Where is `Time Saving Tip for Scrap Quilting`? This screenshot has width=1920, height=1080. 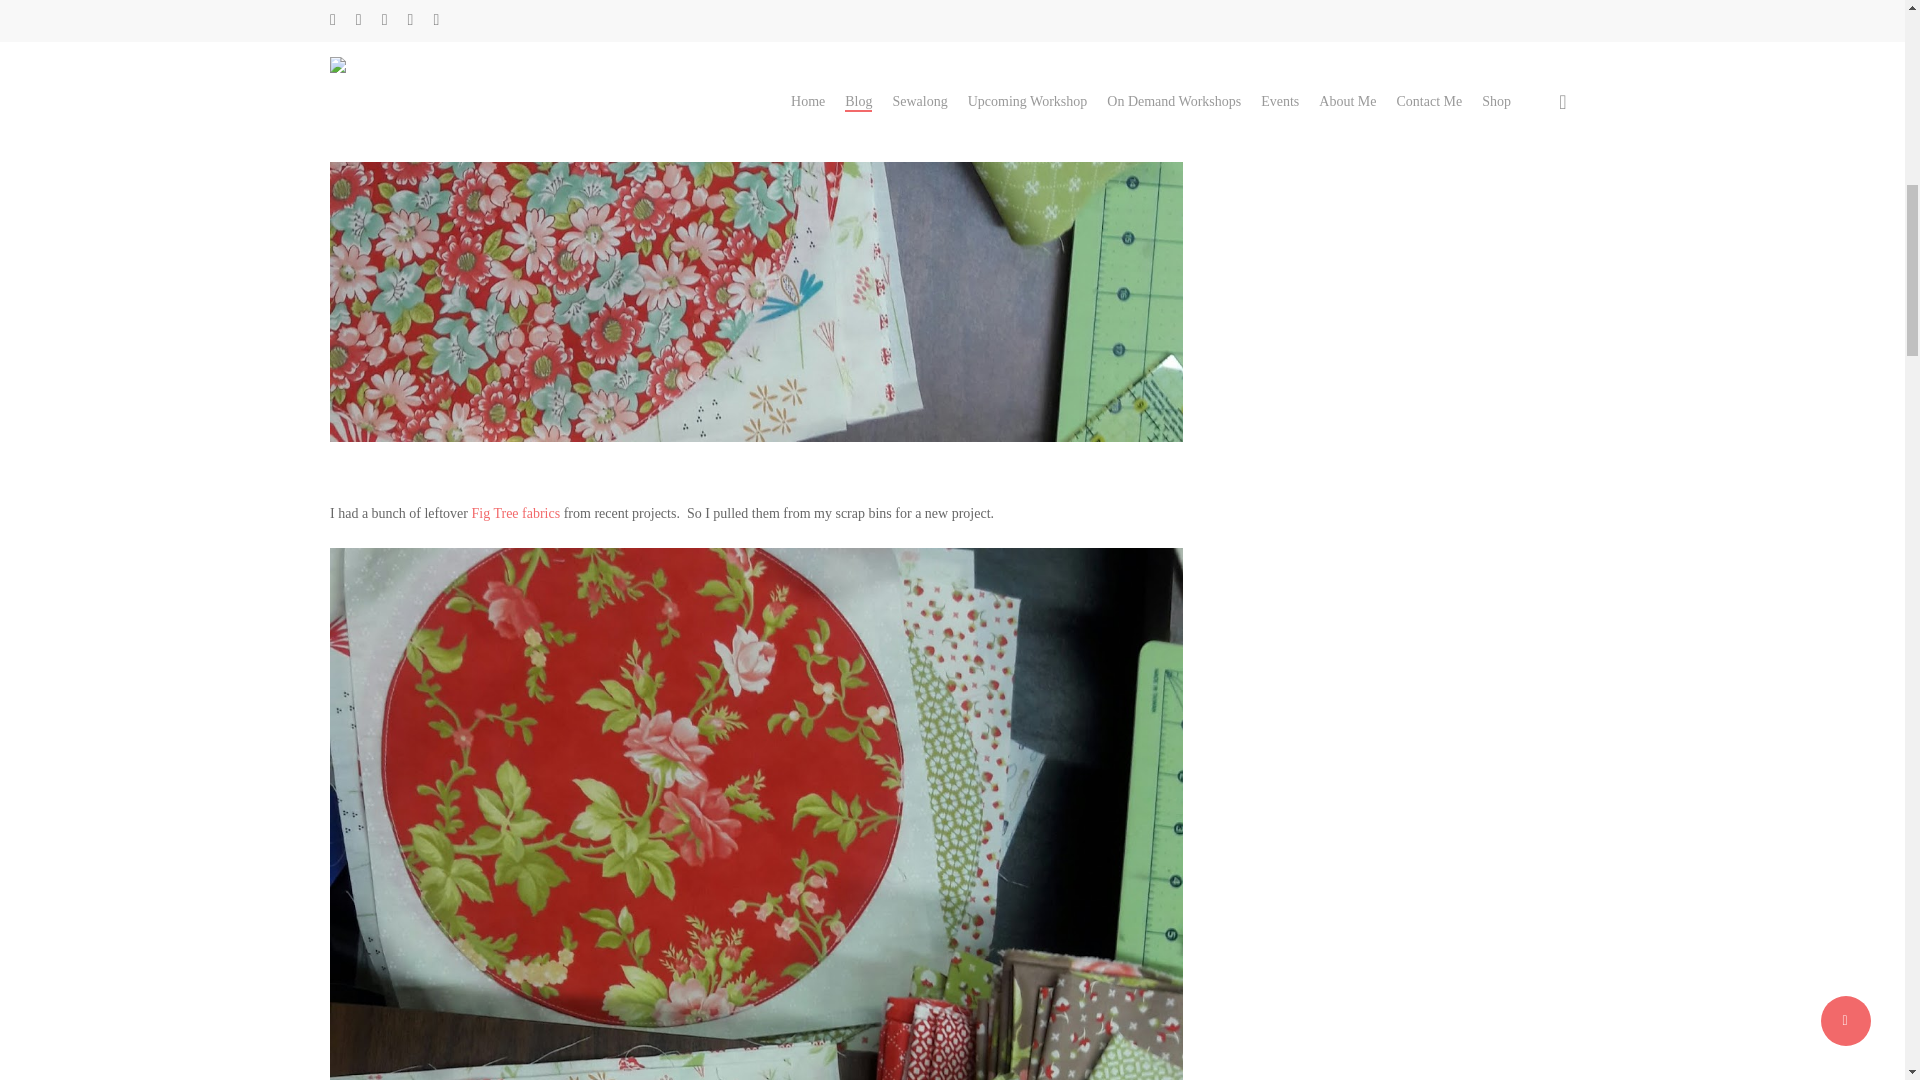
Time Saving Tip for Scrap Quilting is located at coordinates (1392, 54).